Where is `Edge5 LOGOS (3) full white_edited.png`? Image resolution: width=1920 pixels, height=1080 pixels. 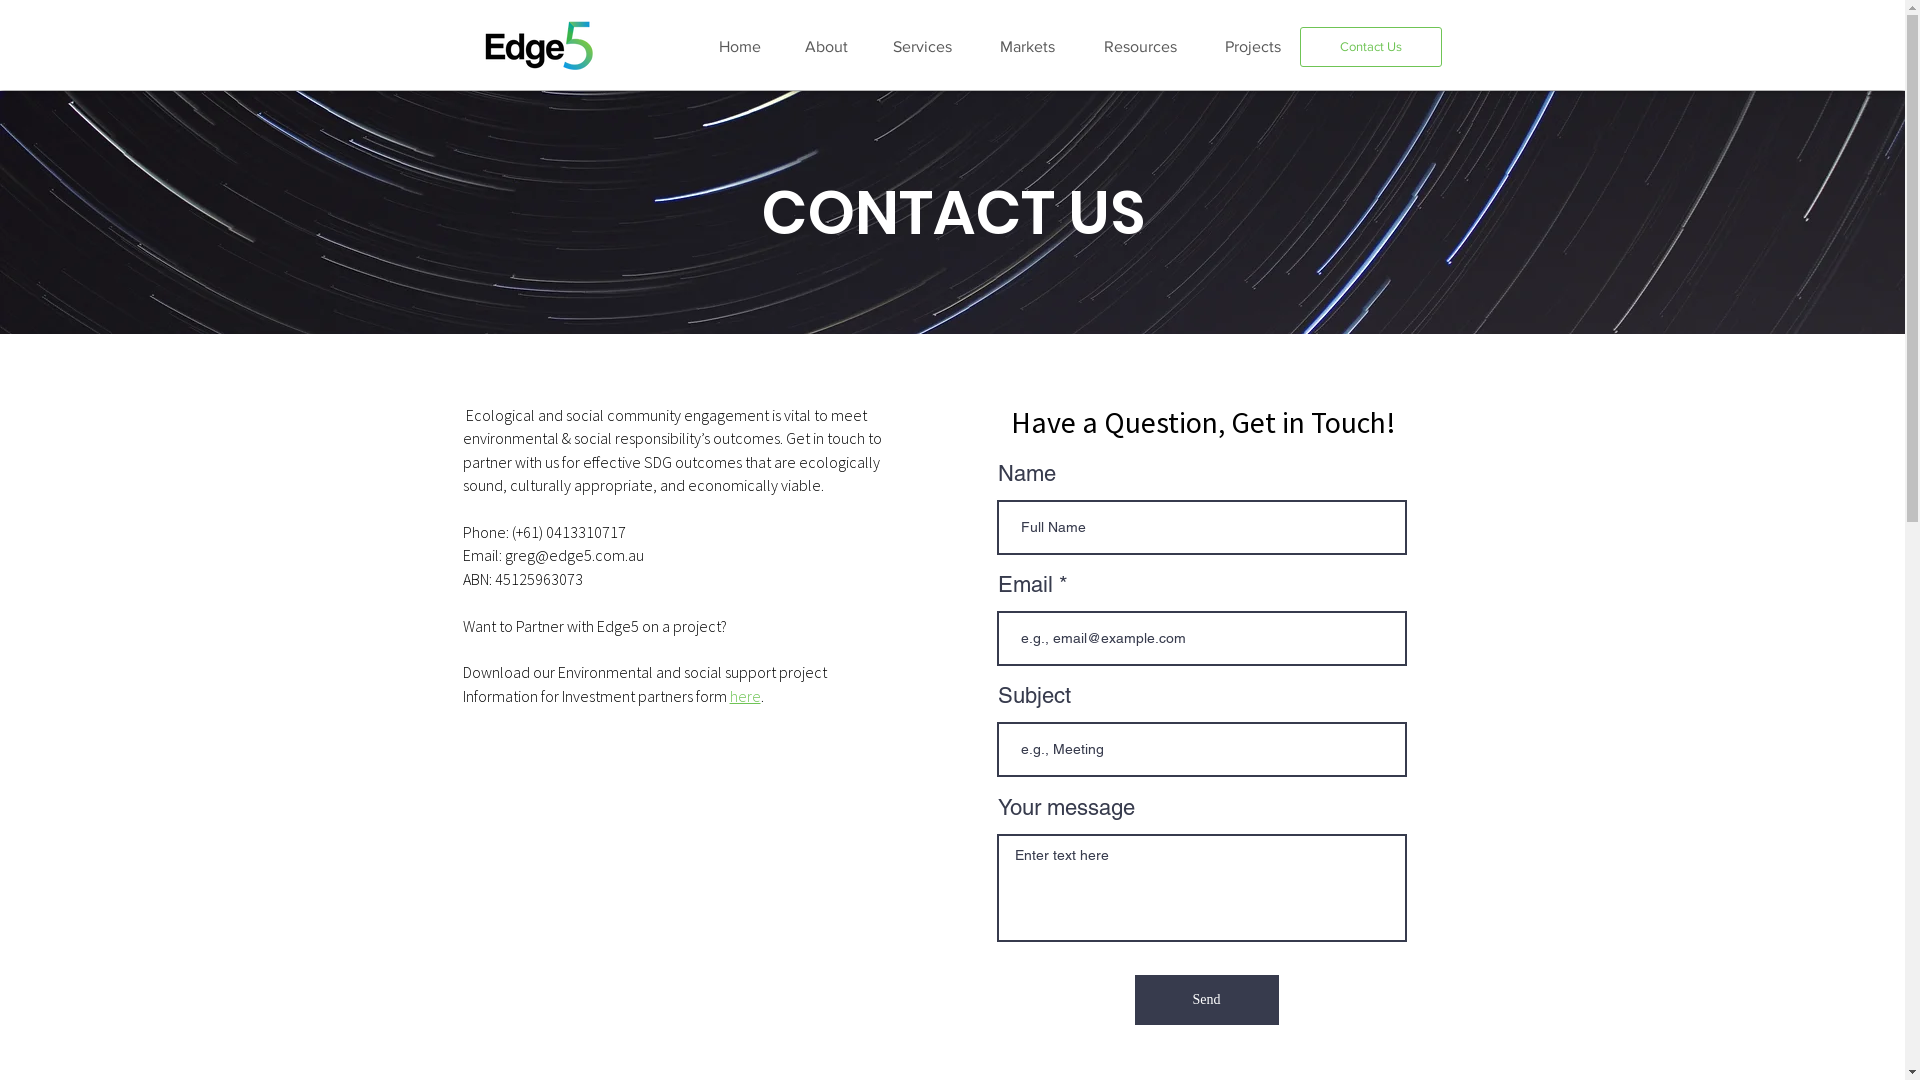 Edge5 LOGOS (3) full white_edited.png is located at coordinates (544, 45).